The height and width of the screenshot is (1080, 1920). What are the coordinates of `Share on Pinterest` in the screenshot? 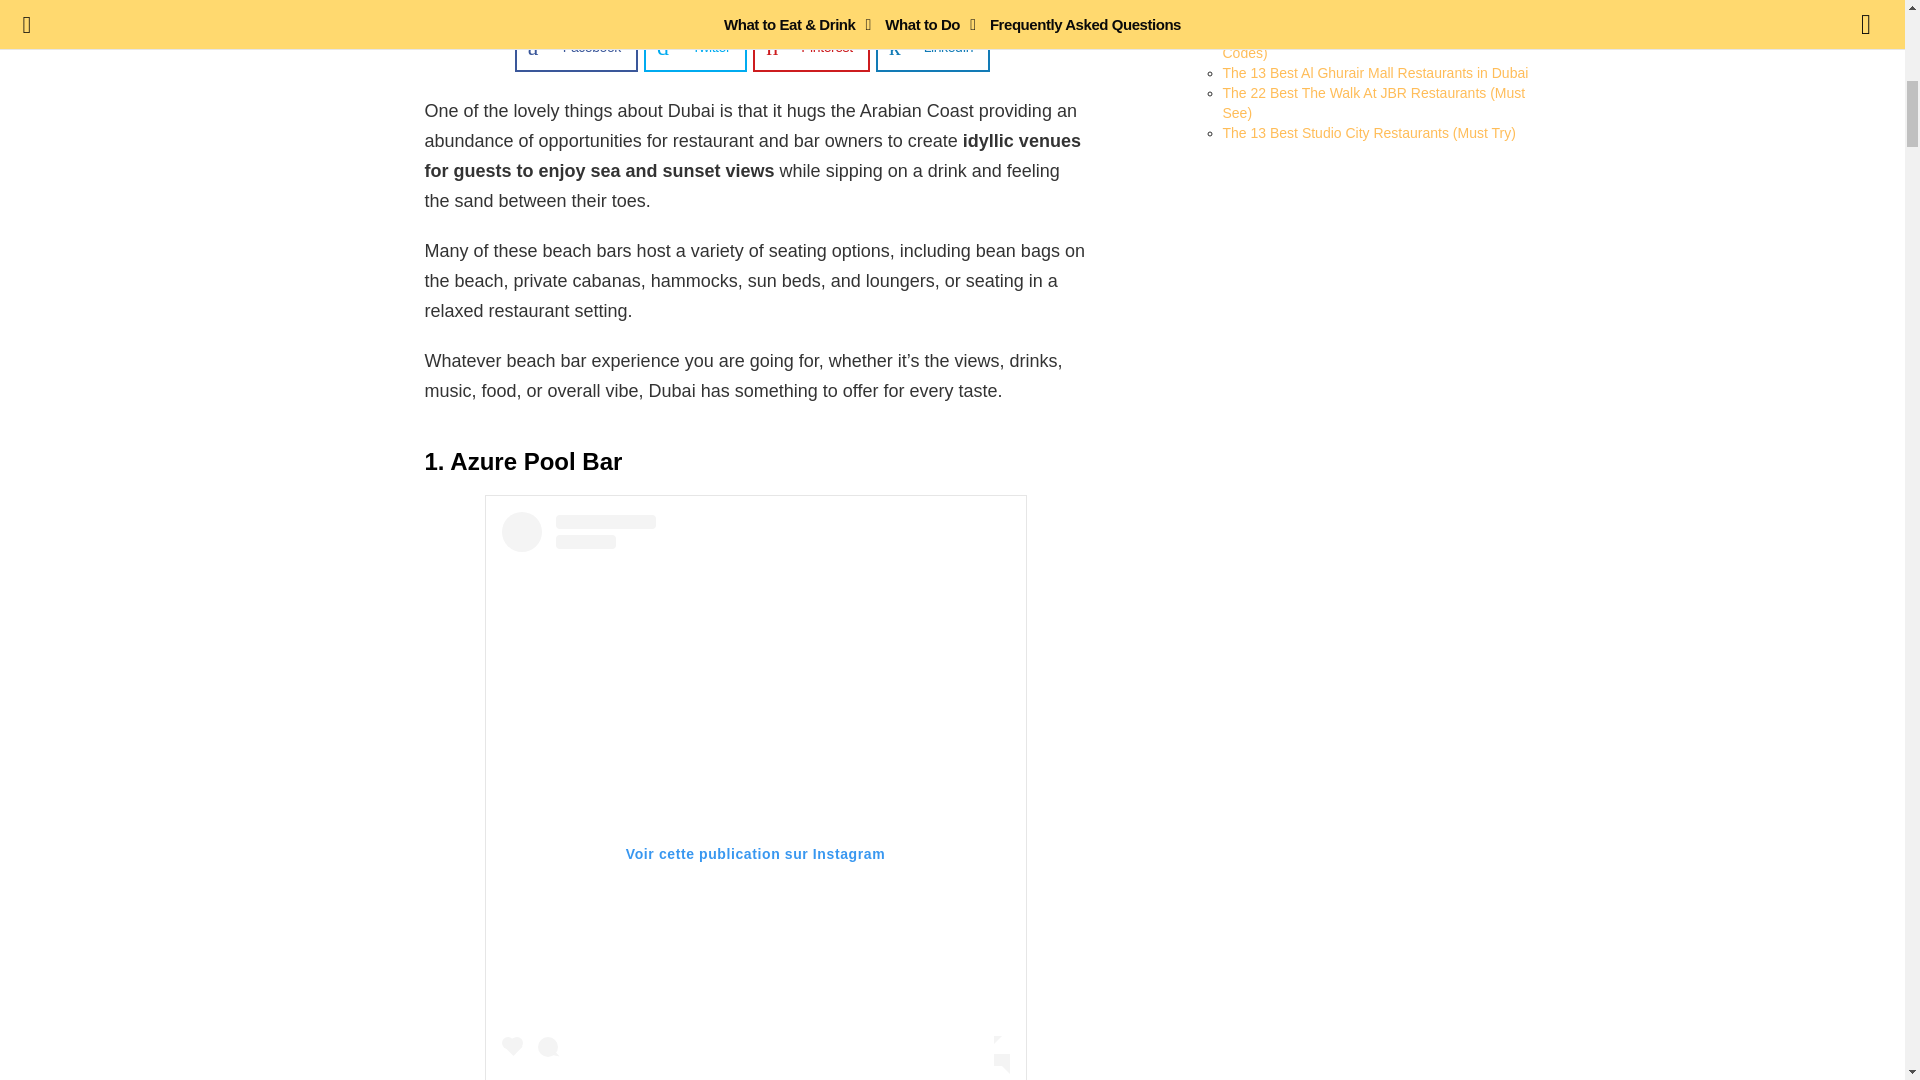 It's located at (810, 46).